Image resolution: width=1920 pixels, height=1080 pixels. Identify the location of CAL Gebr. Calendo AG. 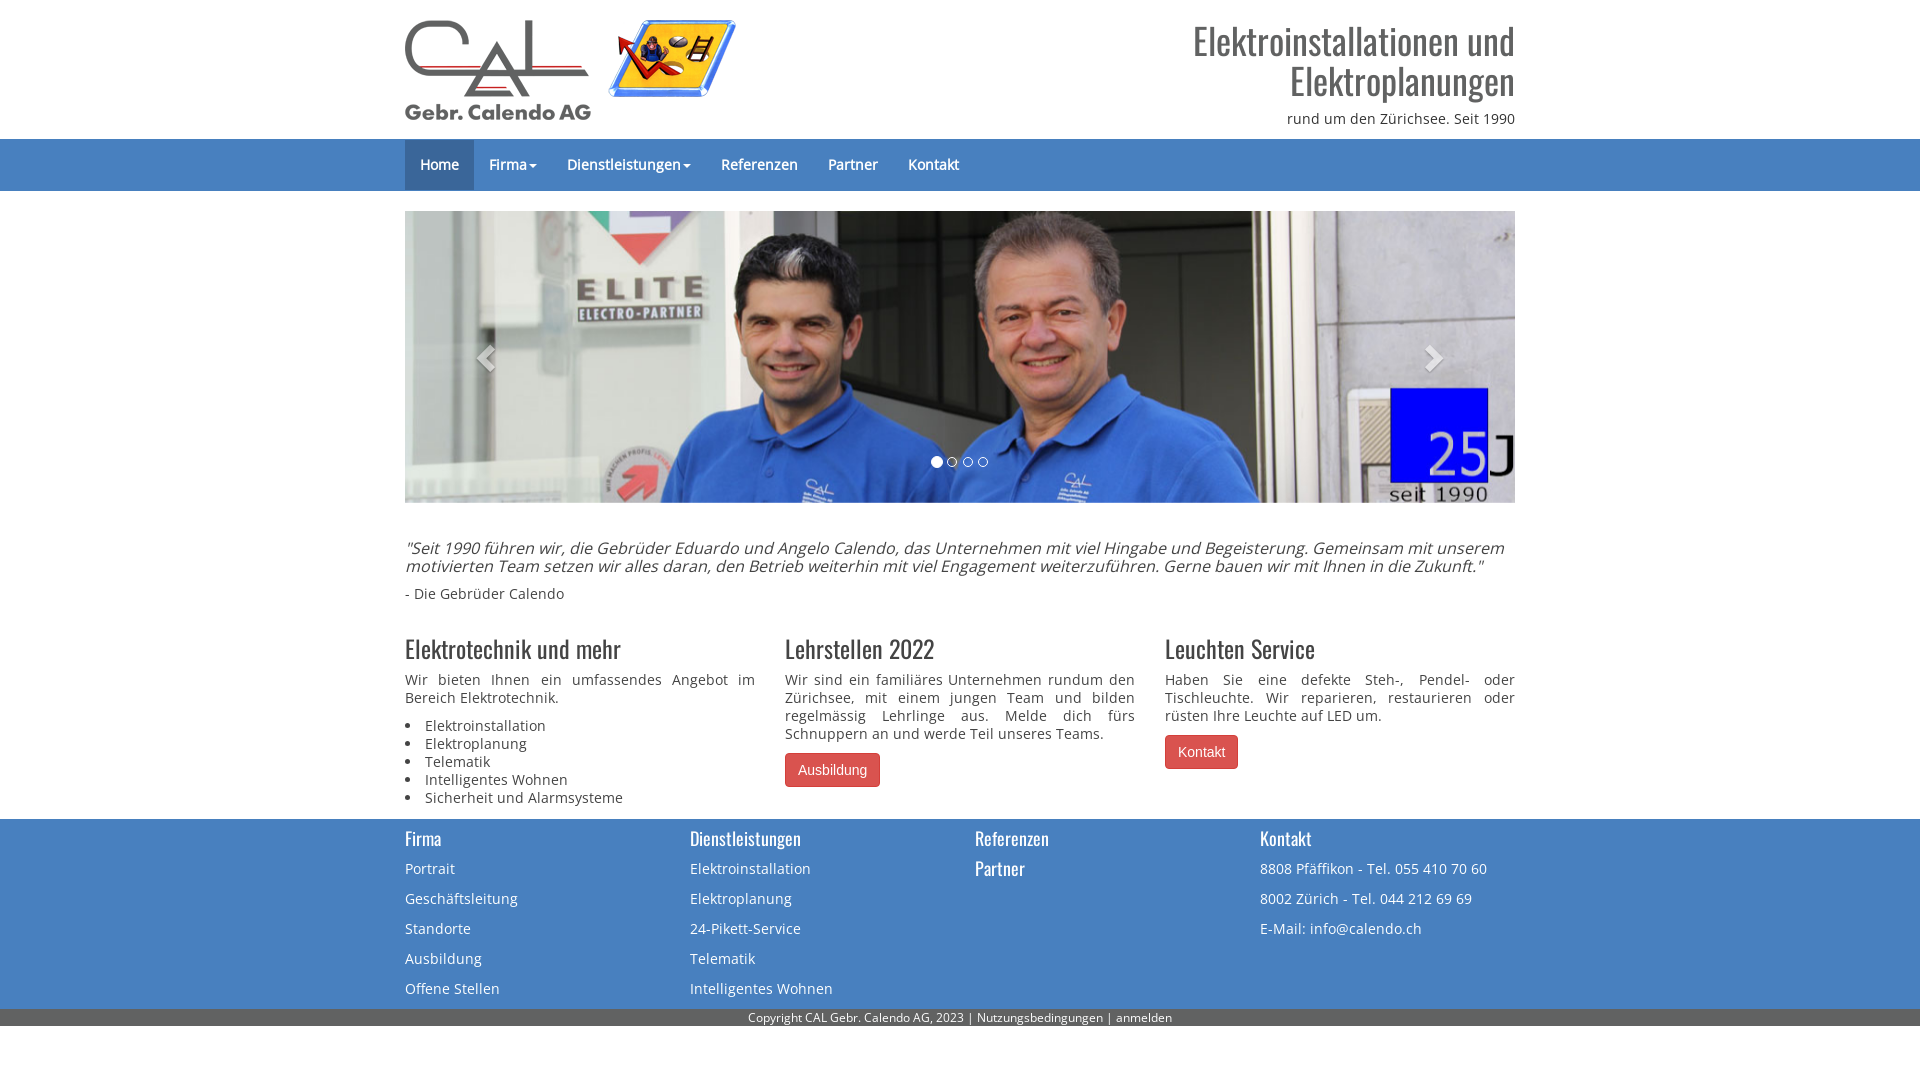
(570, 64).